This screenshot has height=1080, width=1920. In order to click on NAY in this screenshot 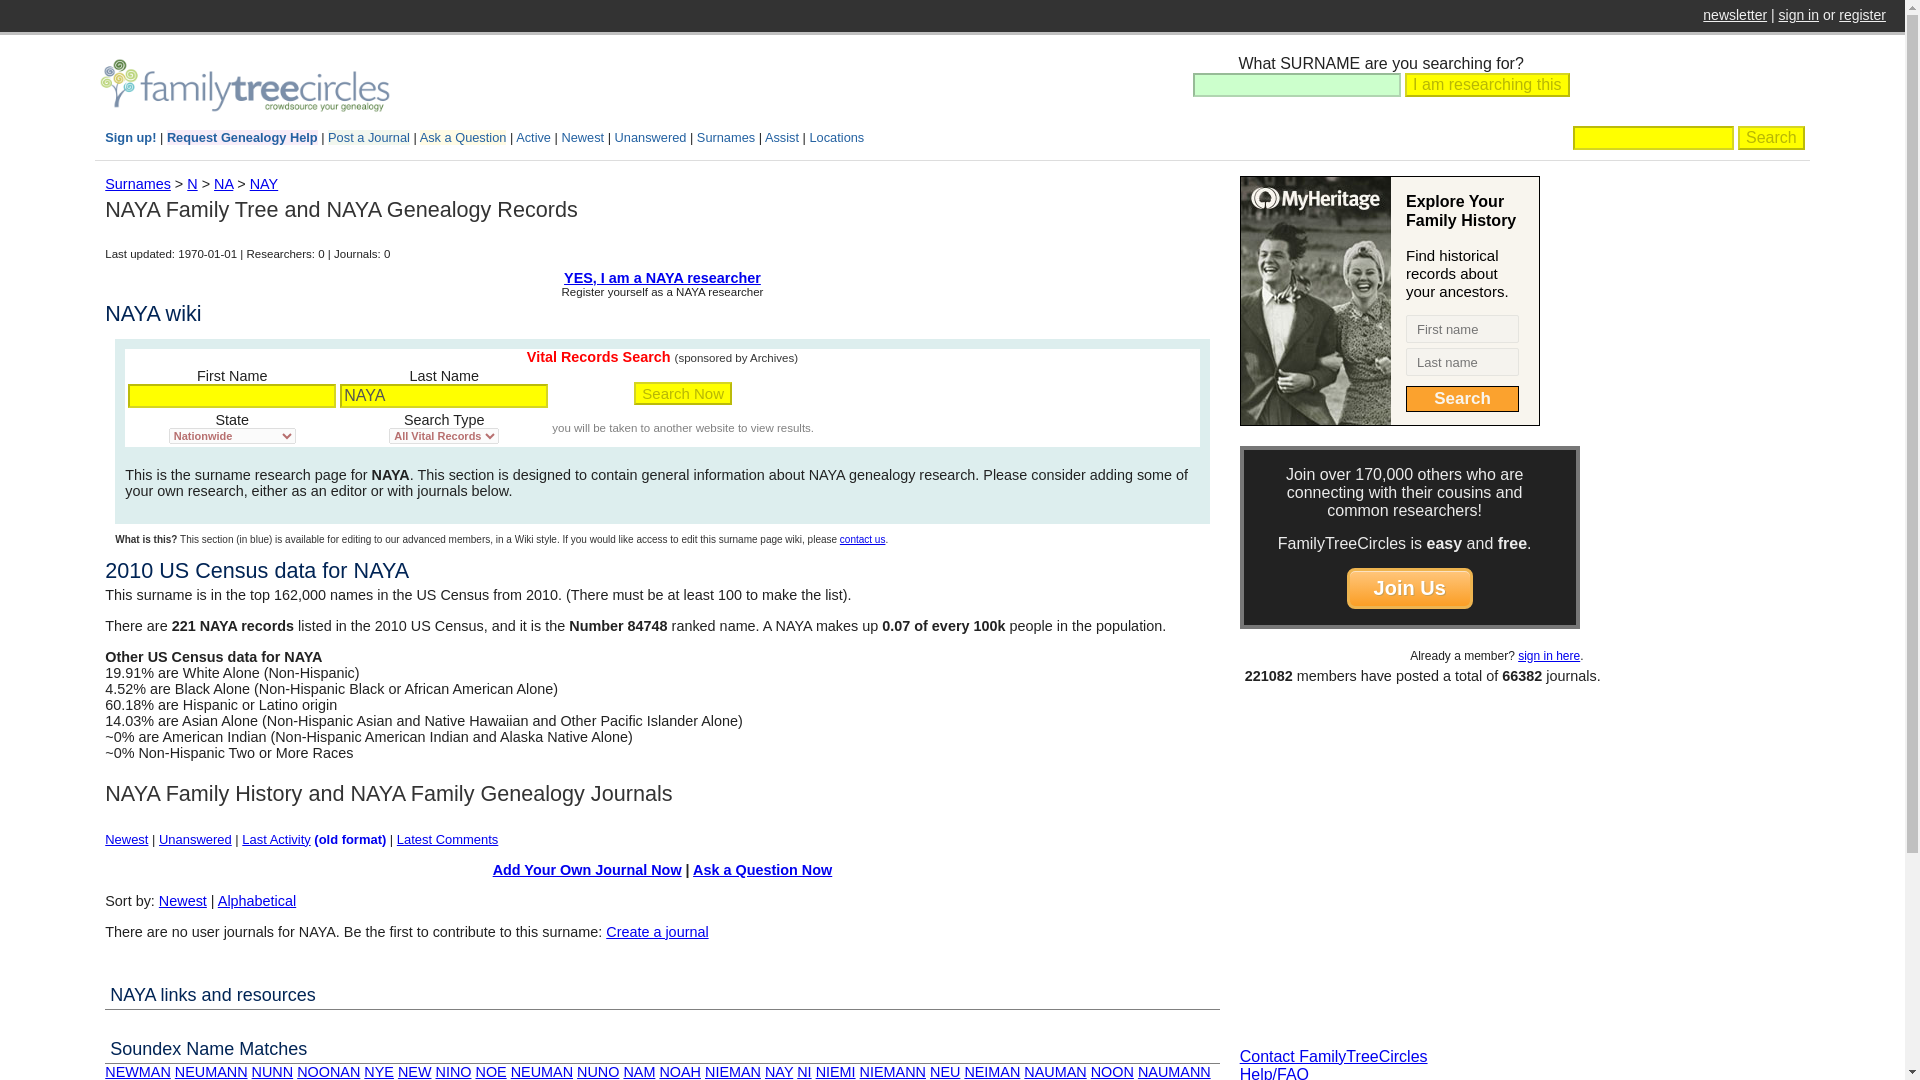, I will do `click(264, 184)`.